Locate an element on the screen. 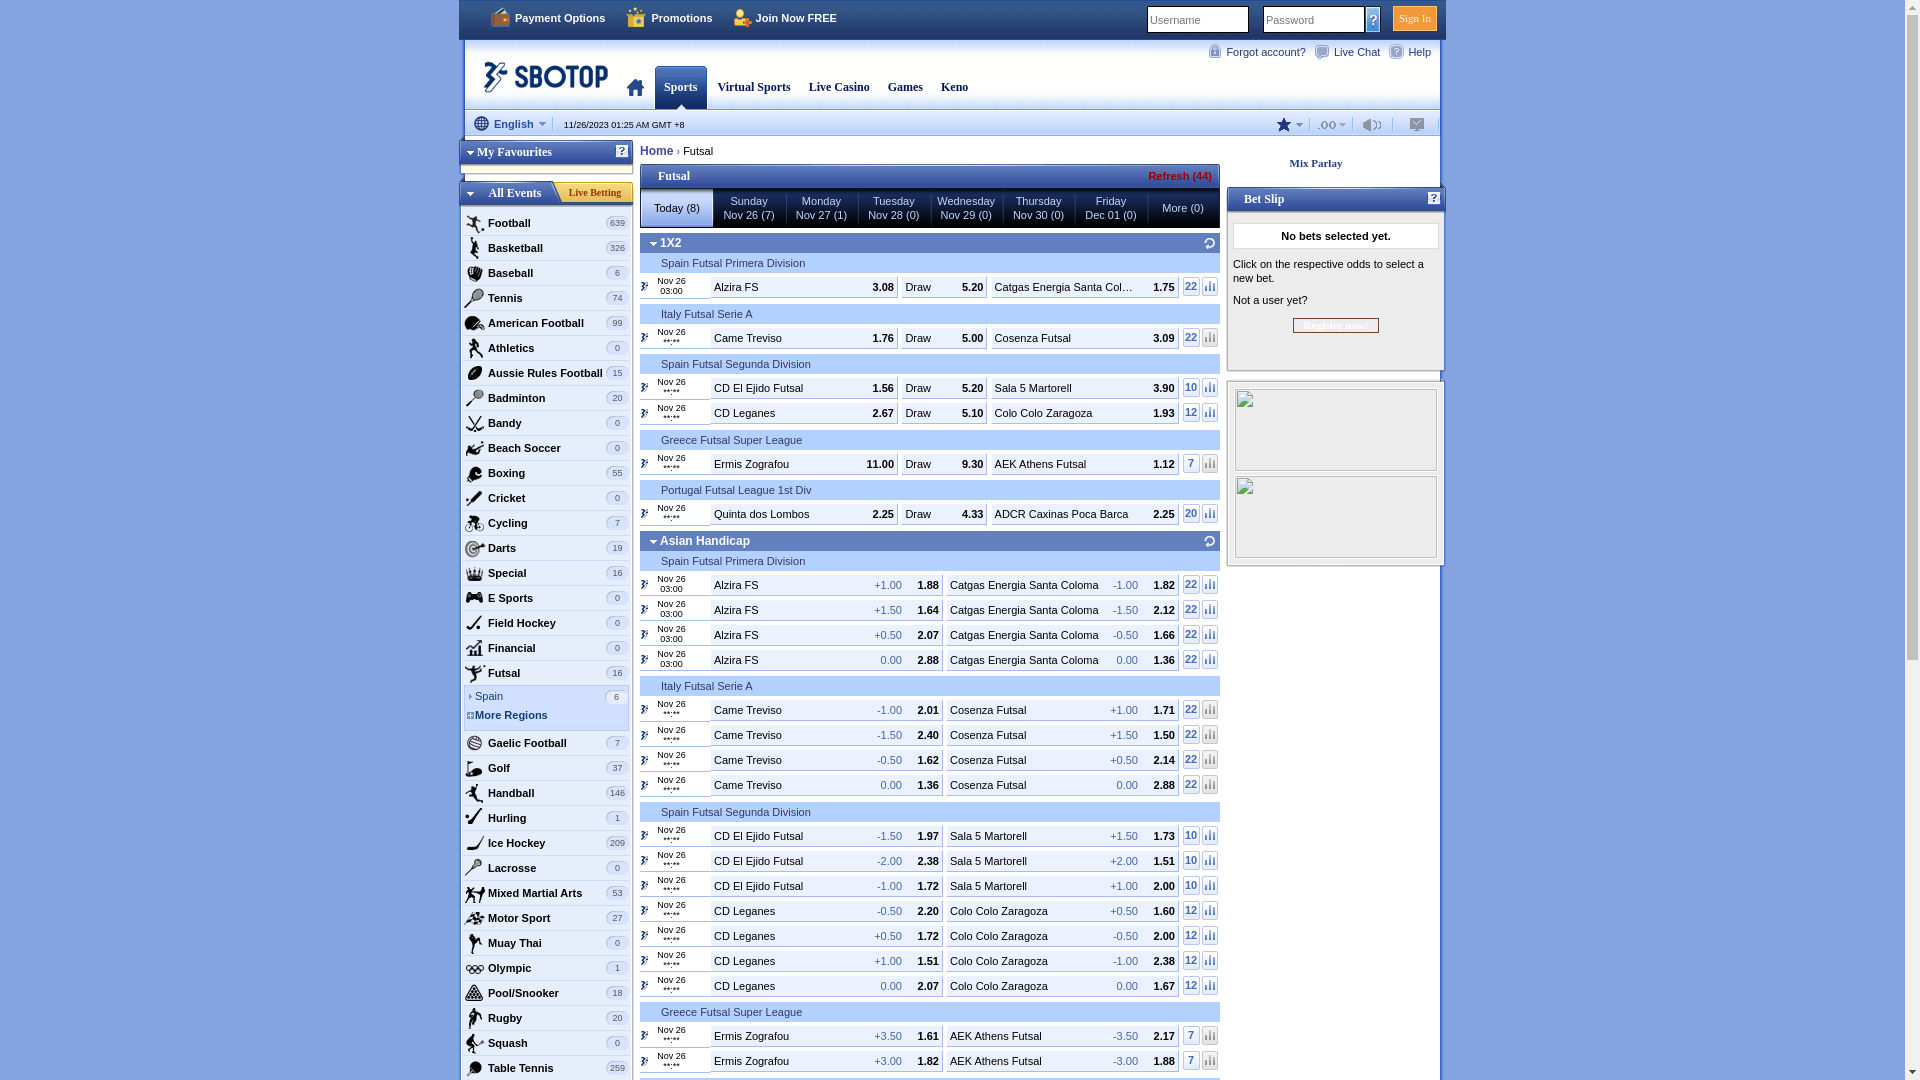 The height and width of the screenshot is (1080, 1920). 3.90
Sala 5 Martorell is located at coordinates (1085, 388).